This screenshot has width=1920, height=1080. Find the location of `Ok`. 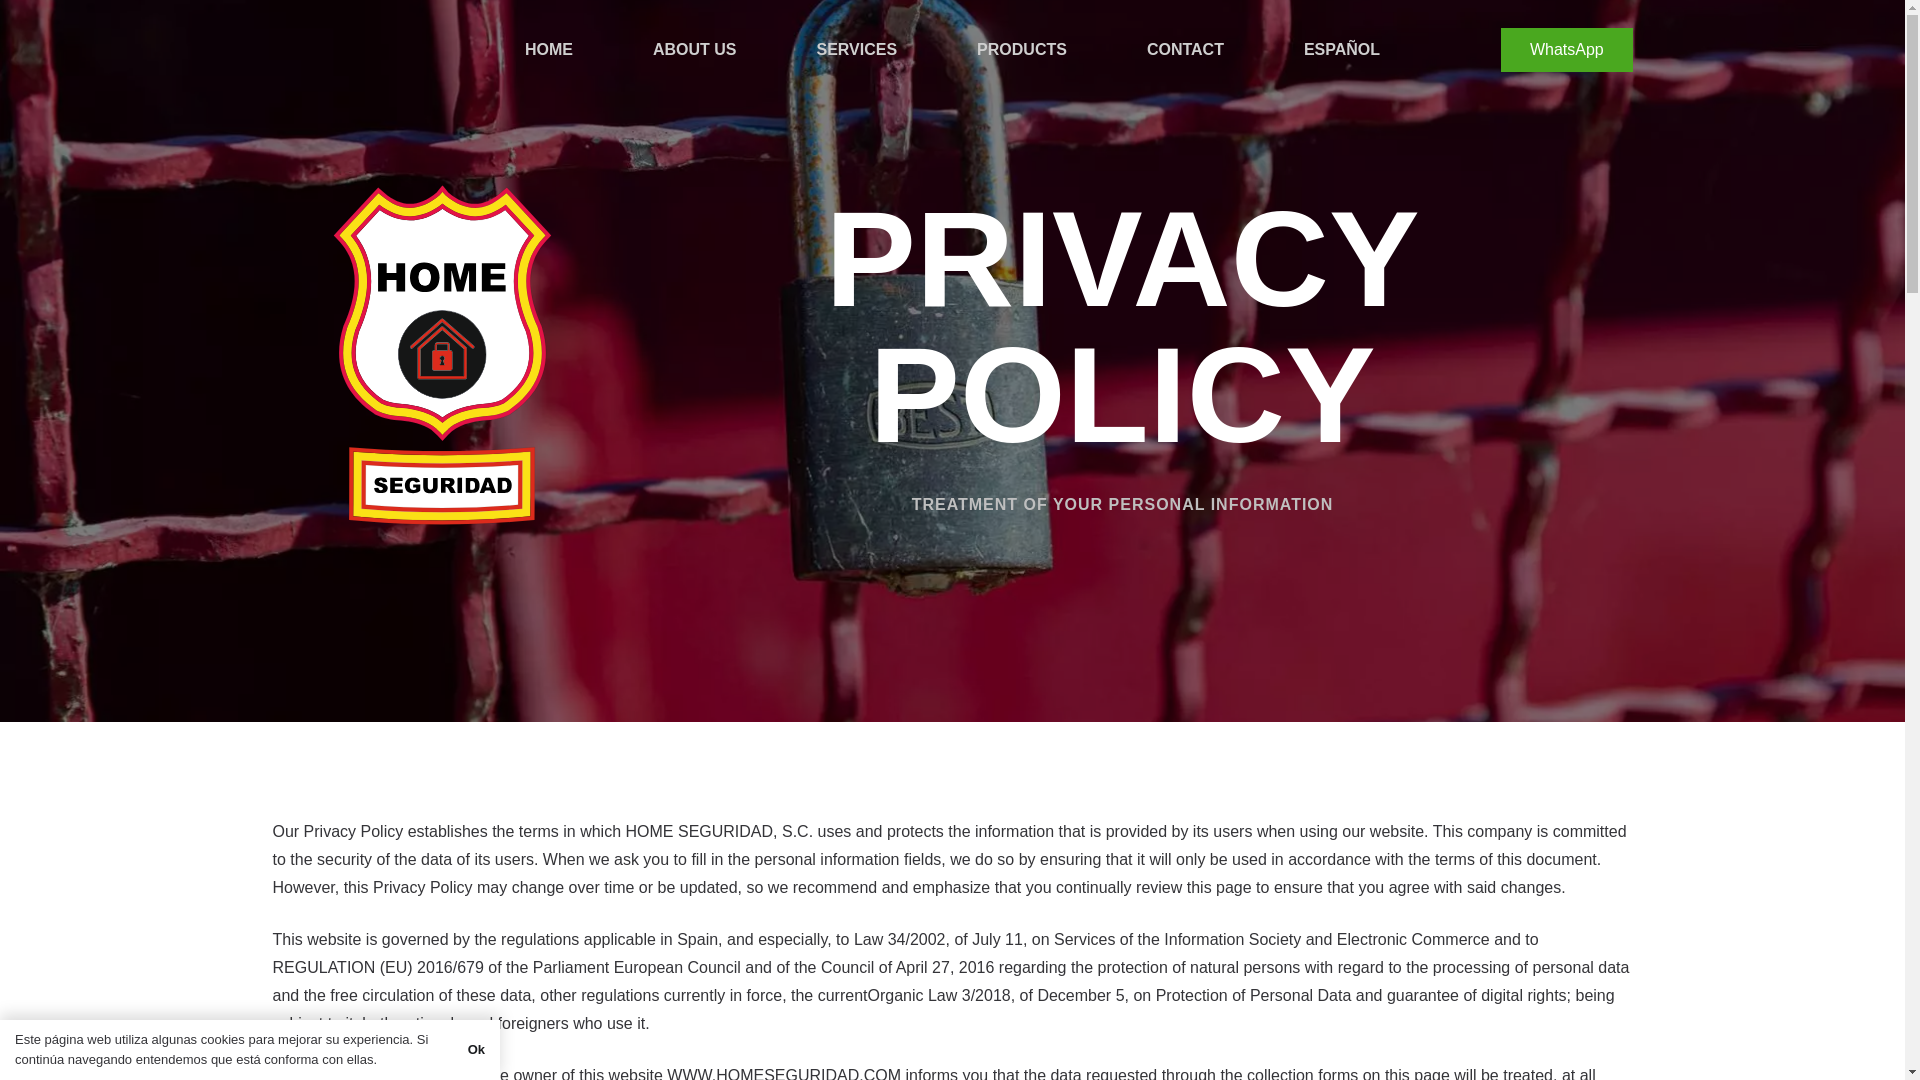

Ok is located at coordinates (476, 1050).